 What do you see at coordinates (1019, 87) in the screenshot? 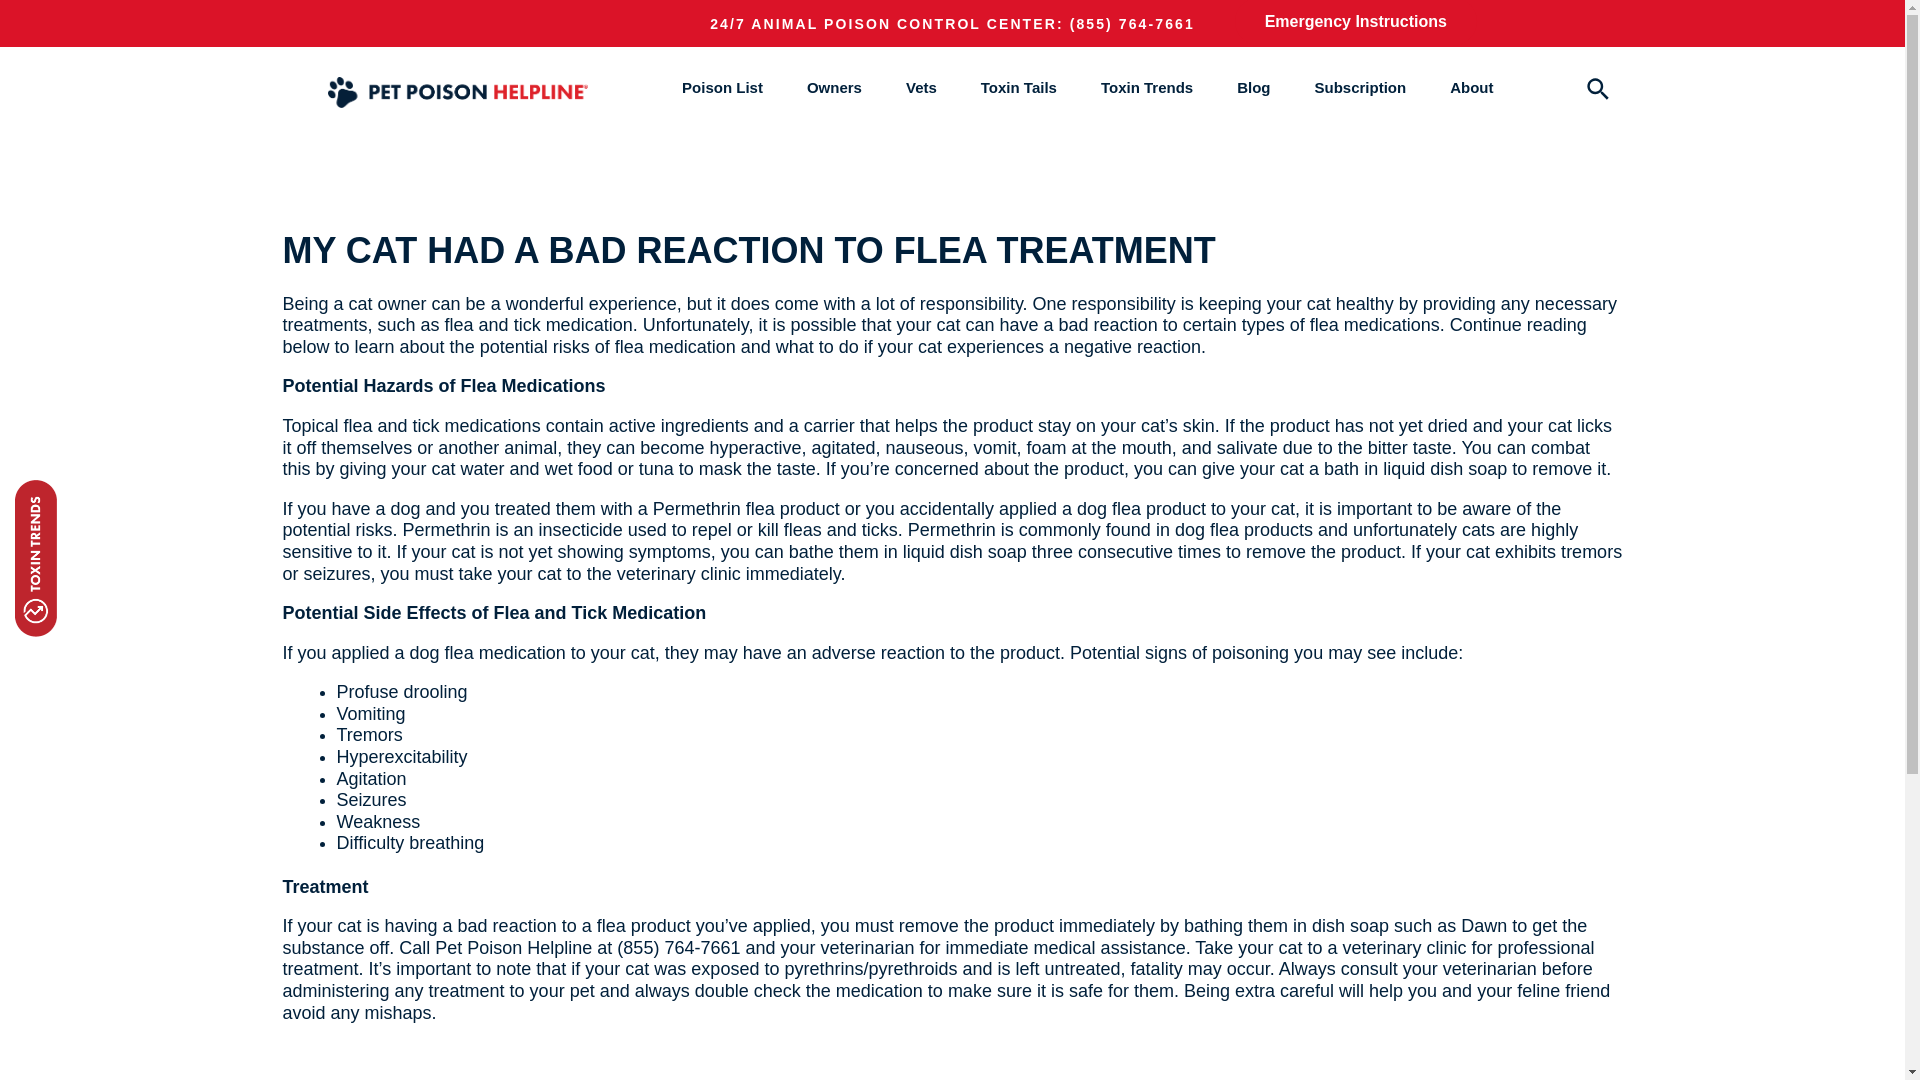
I see `Toxin Tails` at bounding box center [1019, 87].